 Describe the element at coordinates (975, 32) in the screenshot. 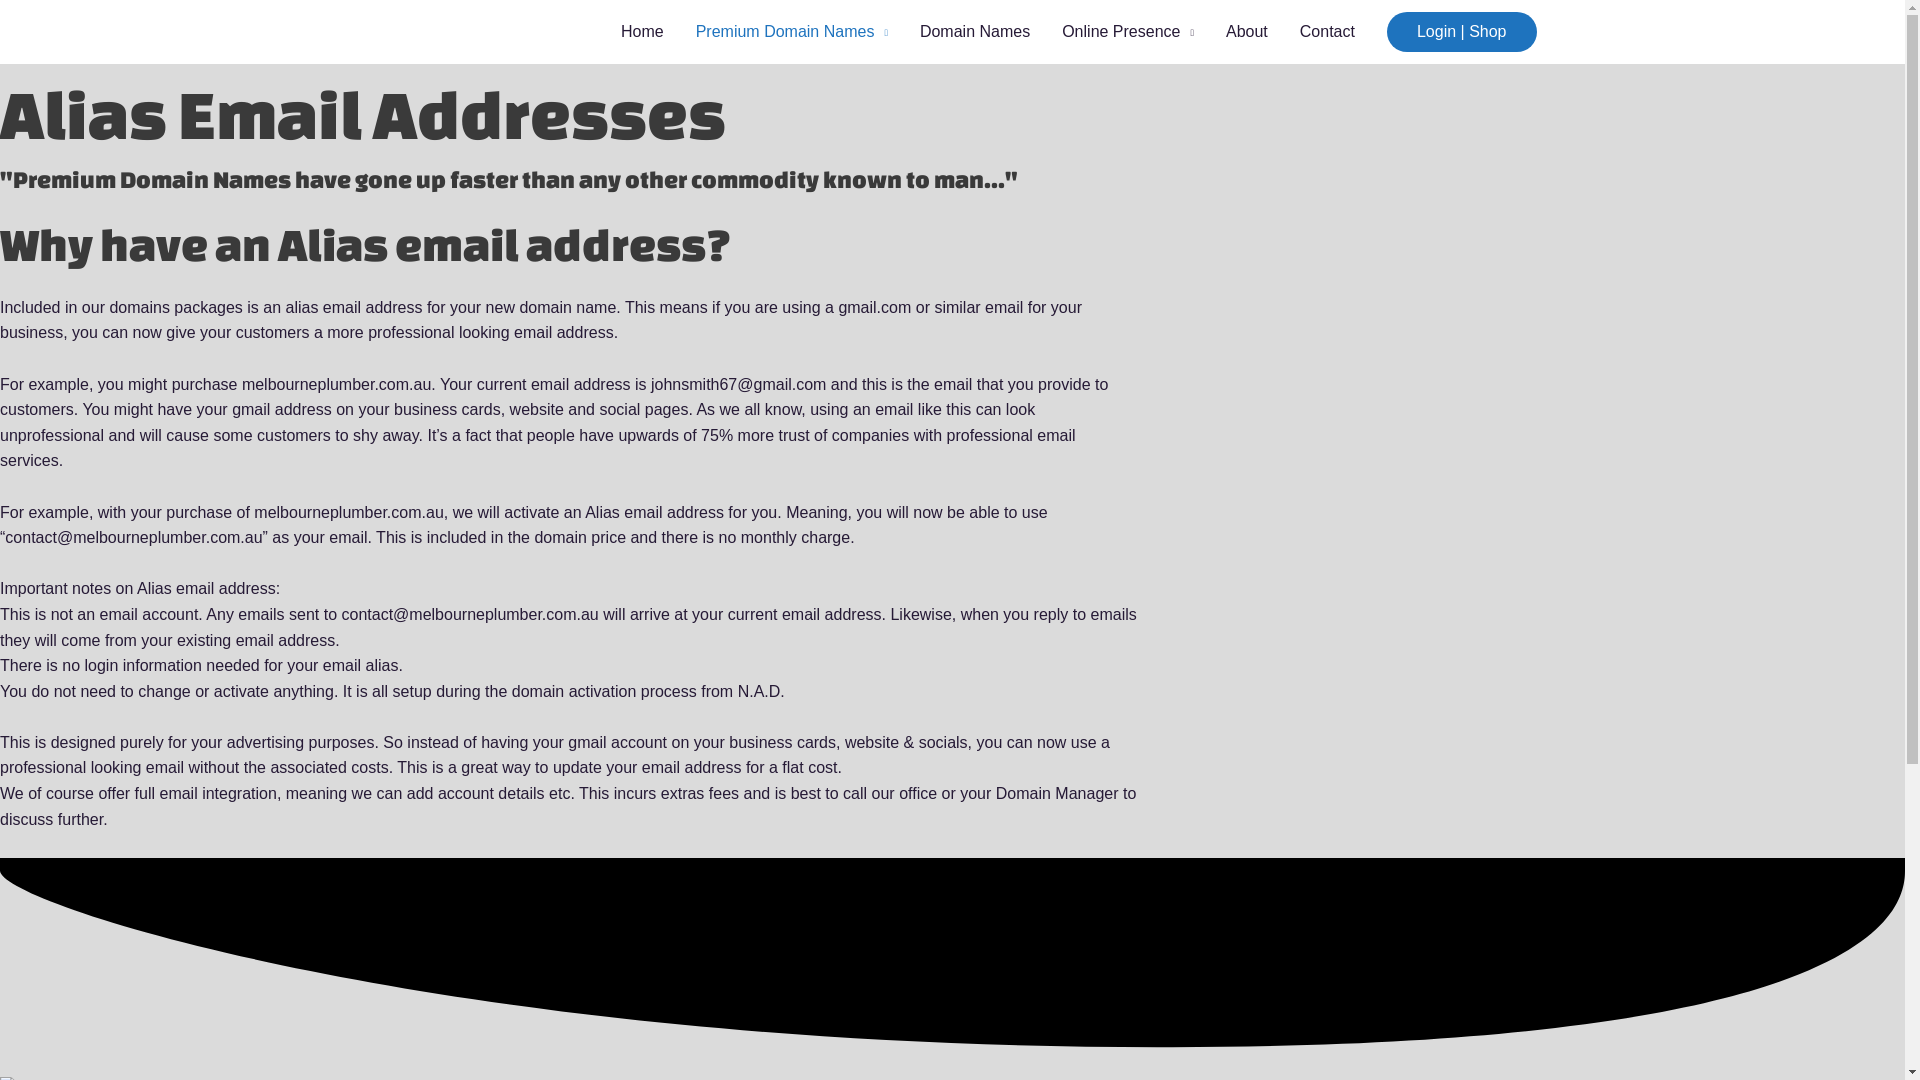

I see `Domain Names` at that location.